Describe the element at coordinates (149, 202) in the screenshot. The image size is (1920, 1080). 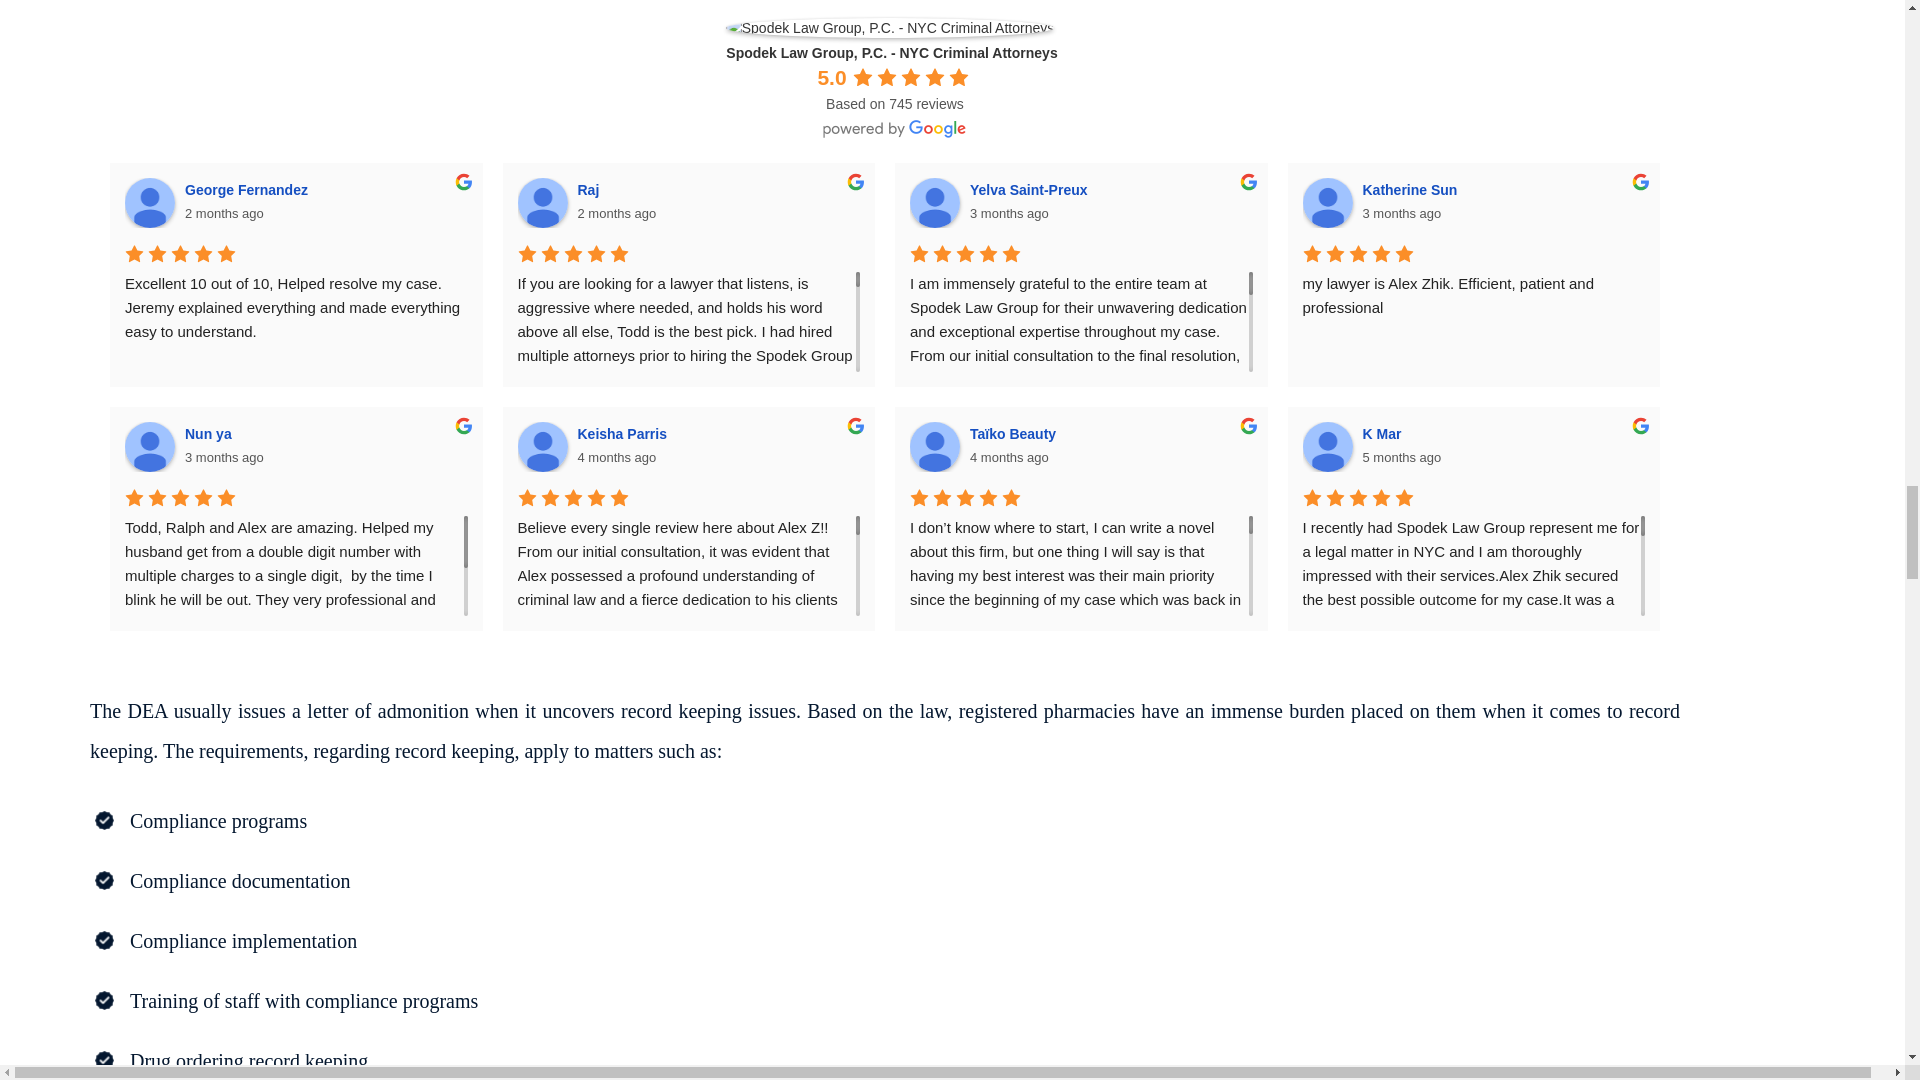
I see `George Fernandez` at that location.